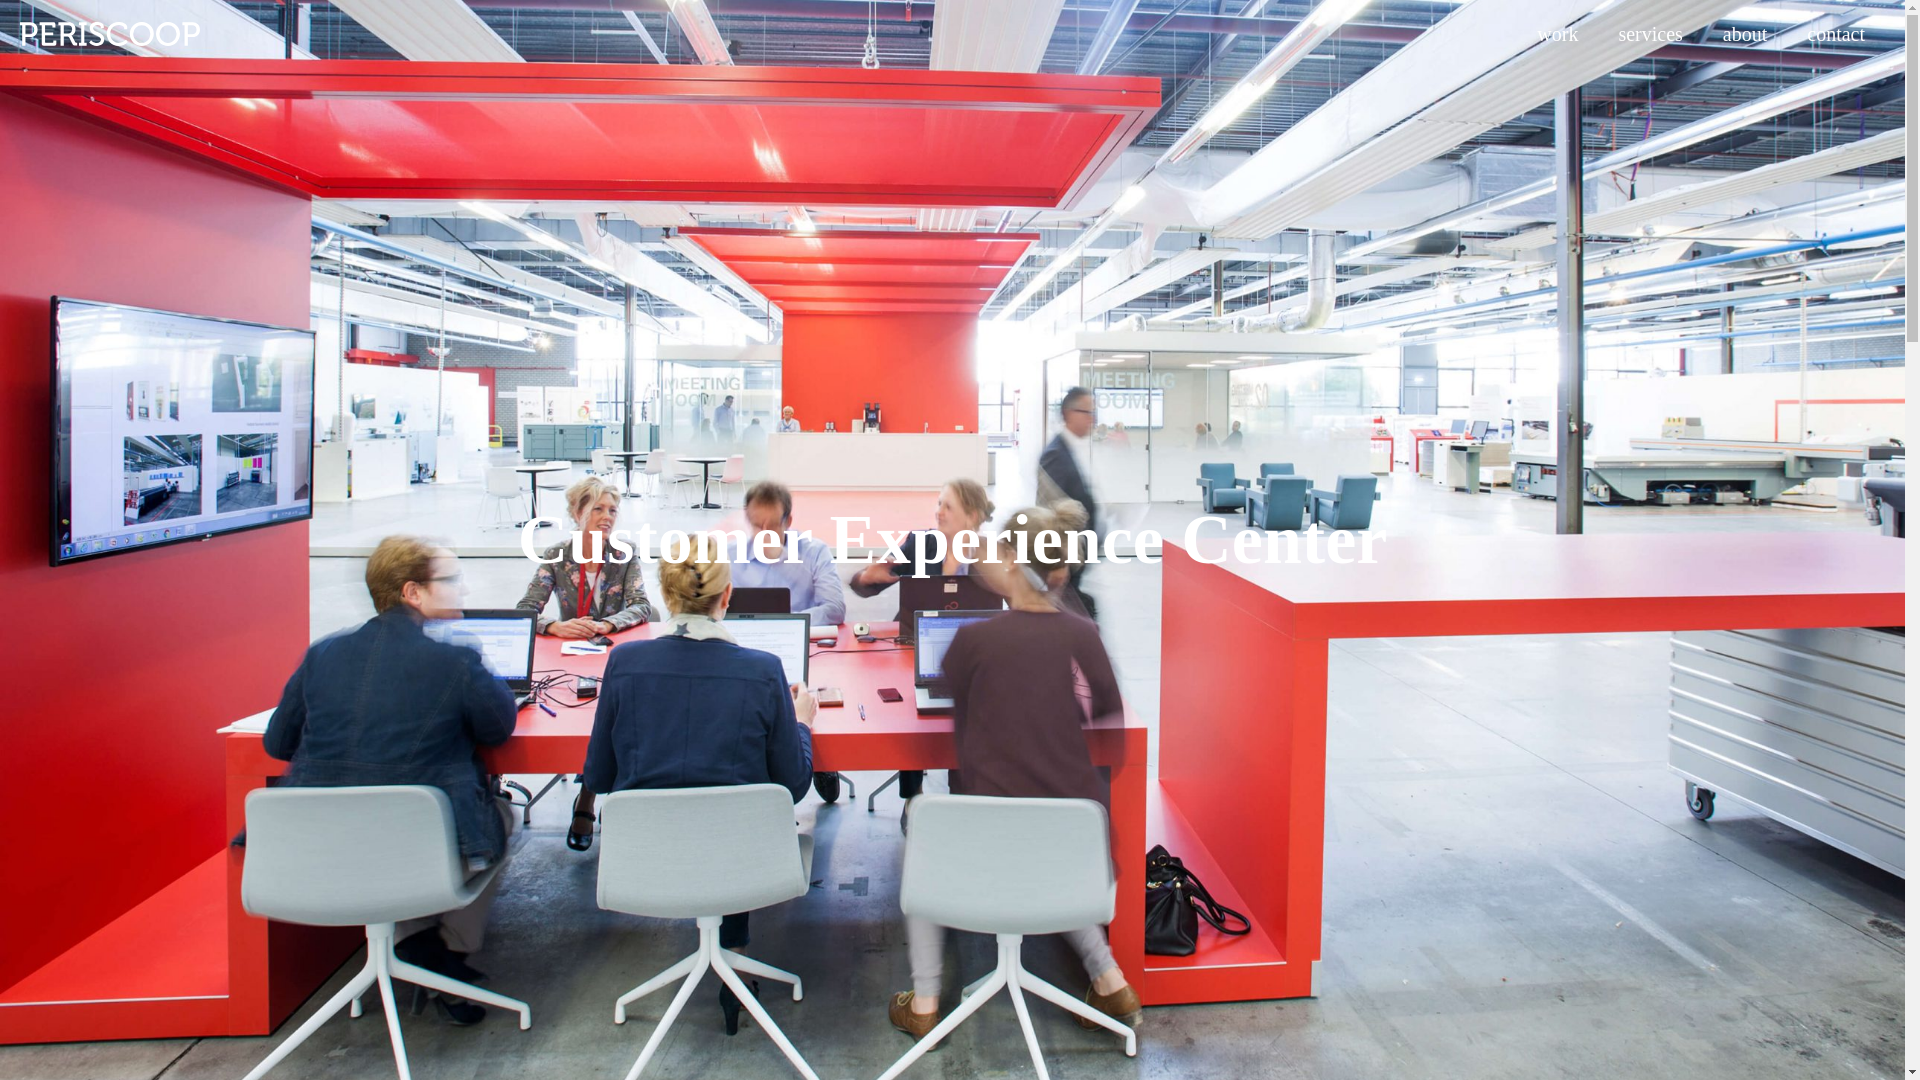  I want to click on work, so click(1556, 34).